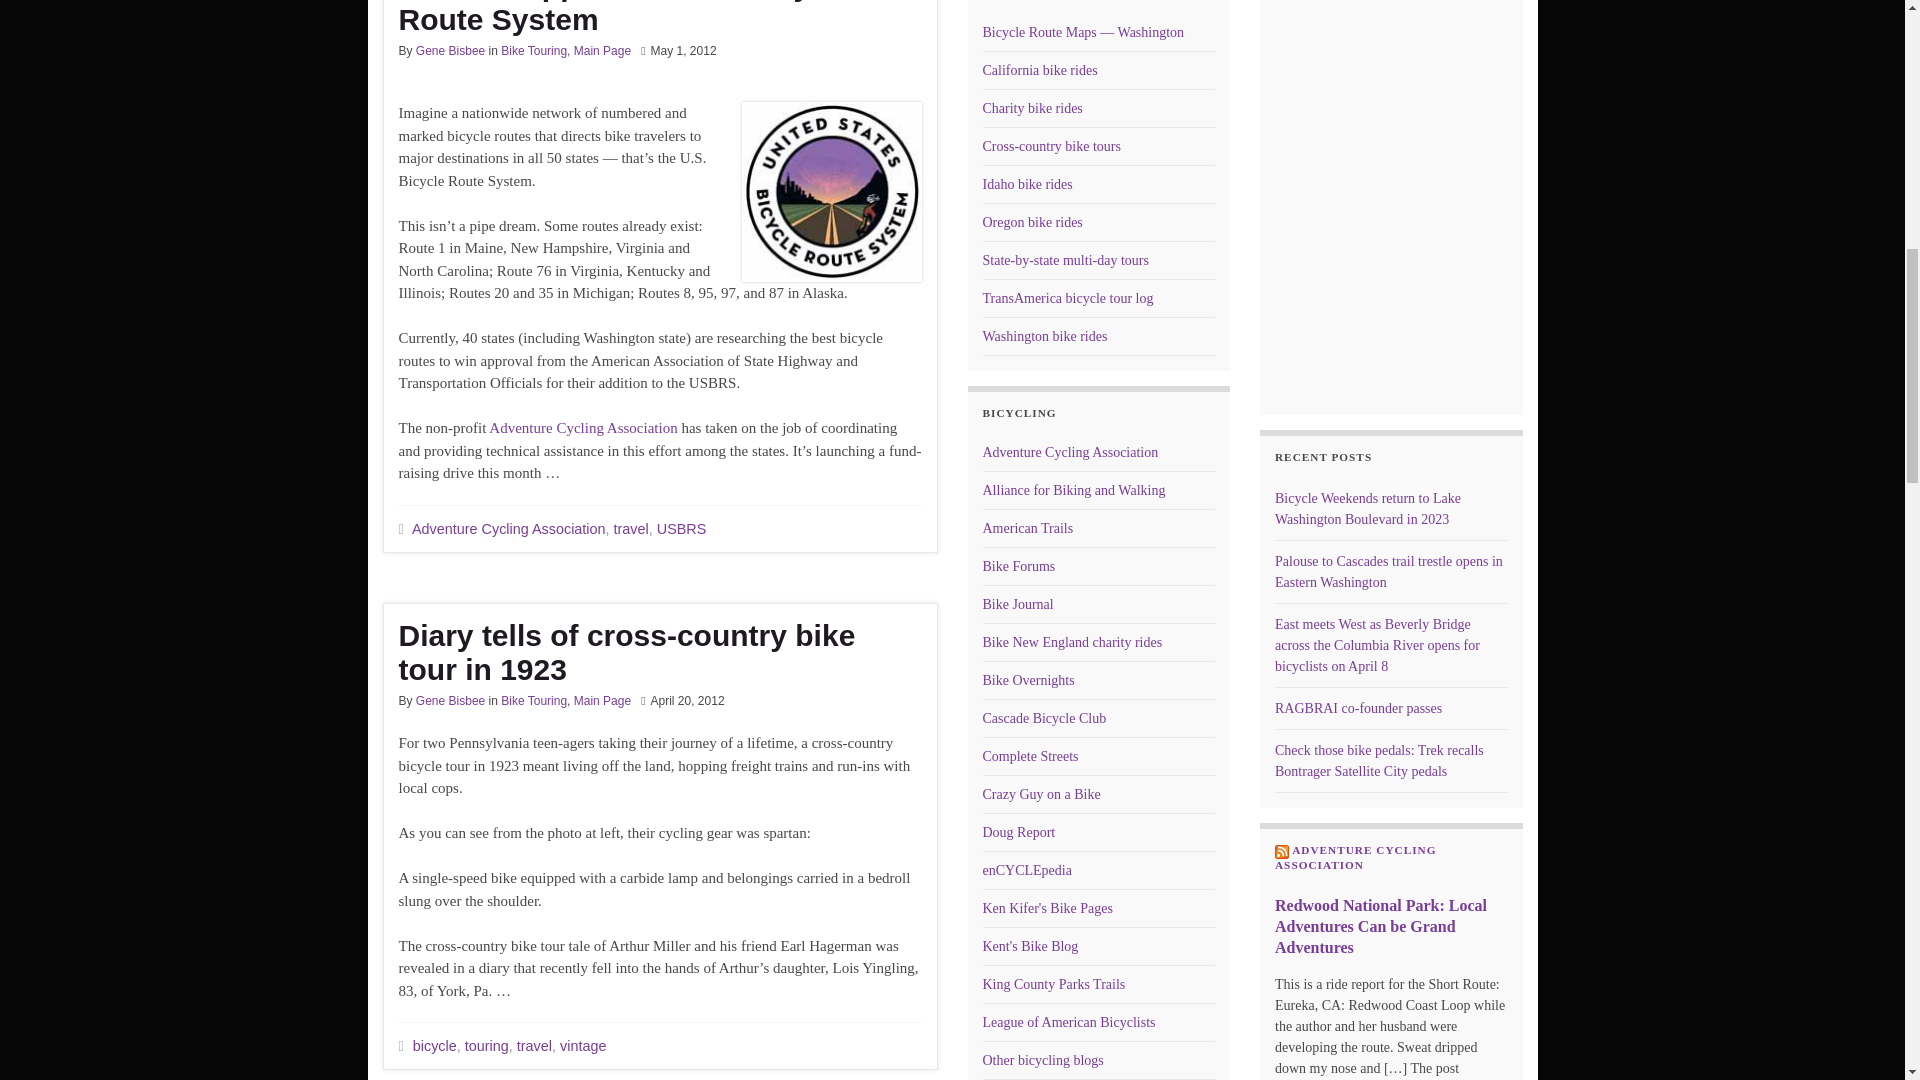  What do you see at coordinates (659, 18) in the screenshot?
I see `Permalink to How to support the U.S. Bicycle Route System` at bounding box center [659, 18].